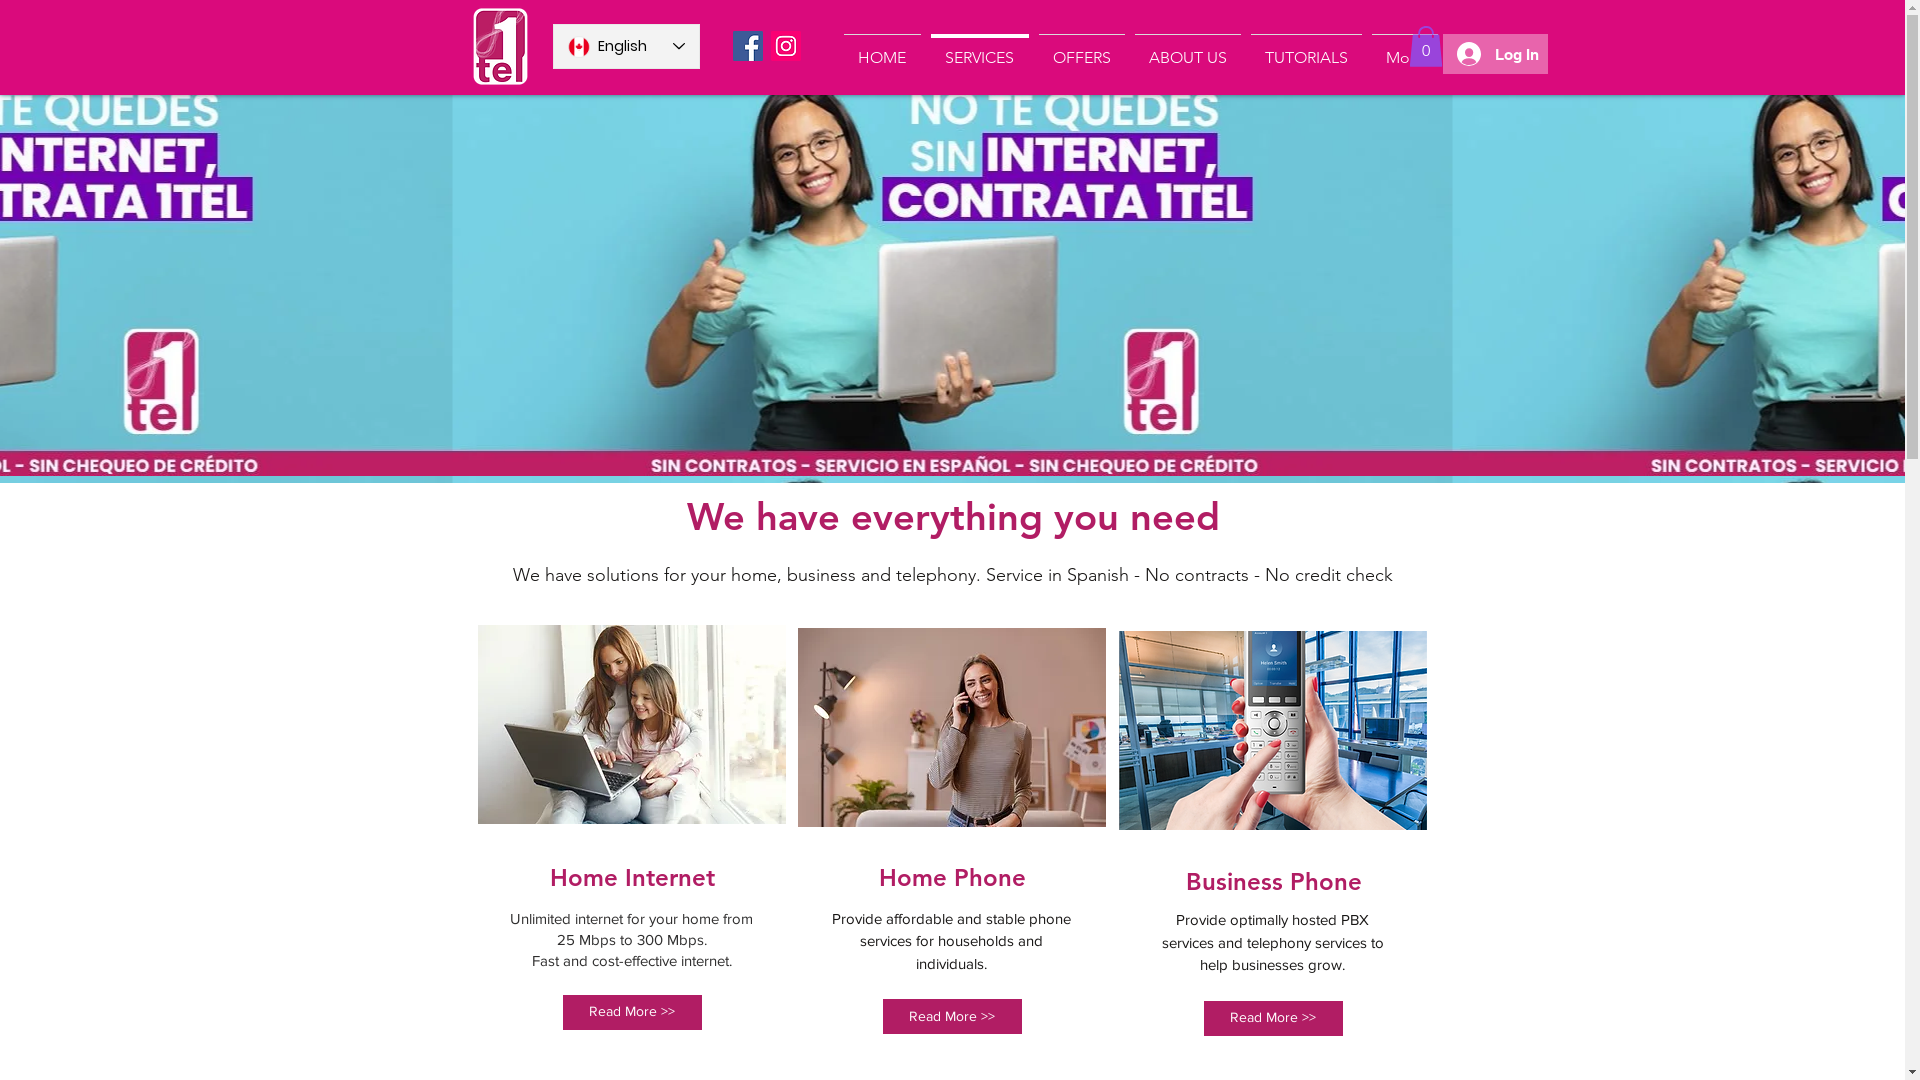  I want to click on TUTORIALS, so click(1306, 49).